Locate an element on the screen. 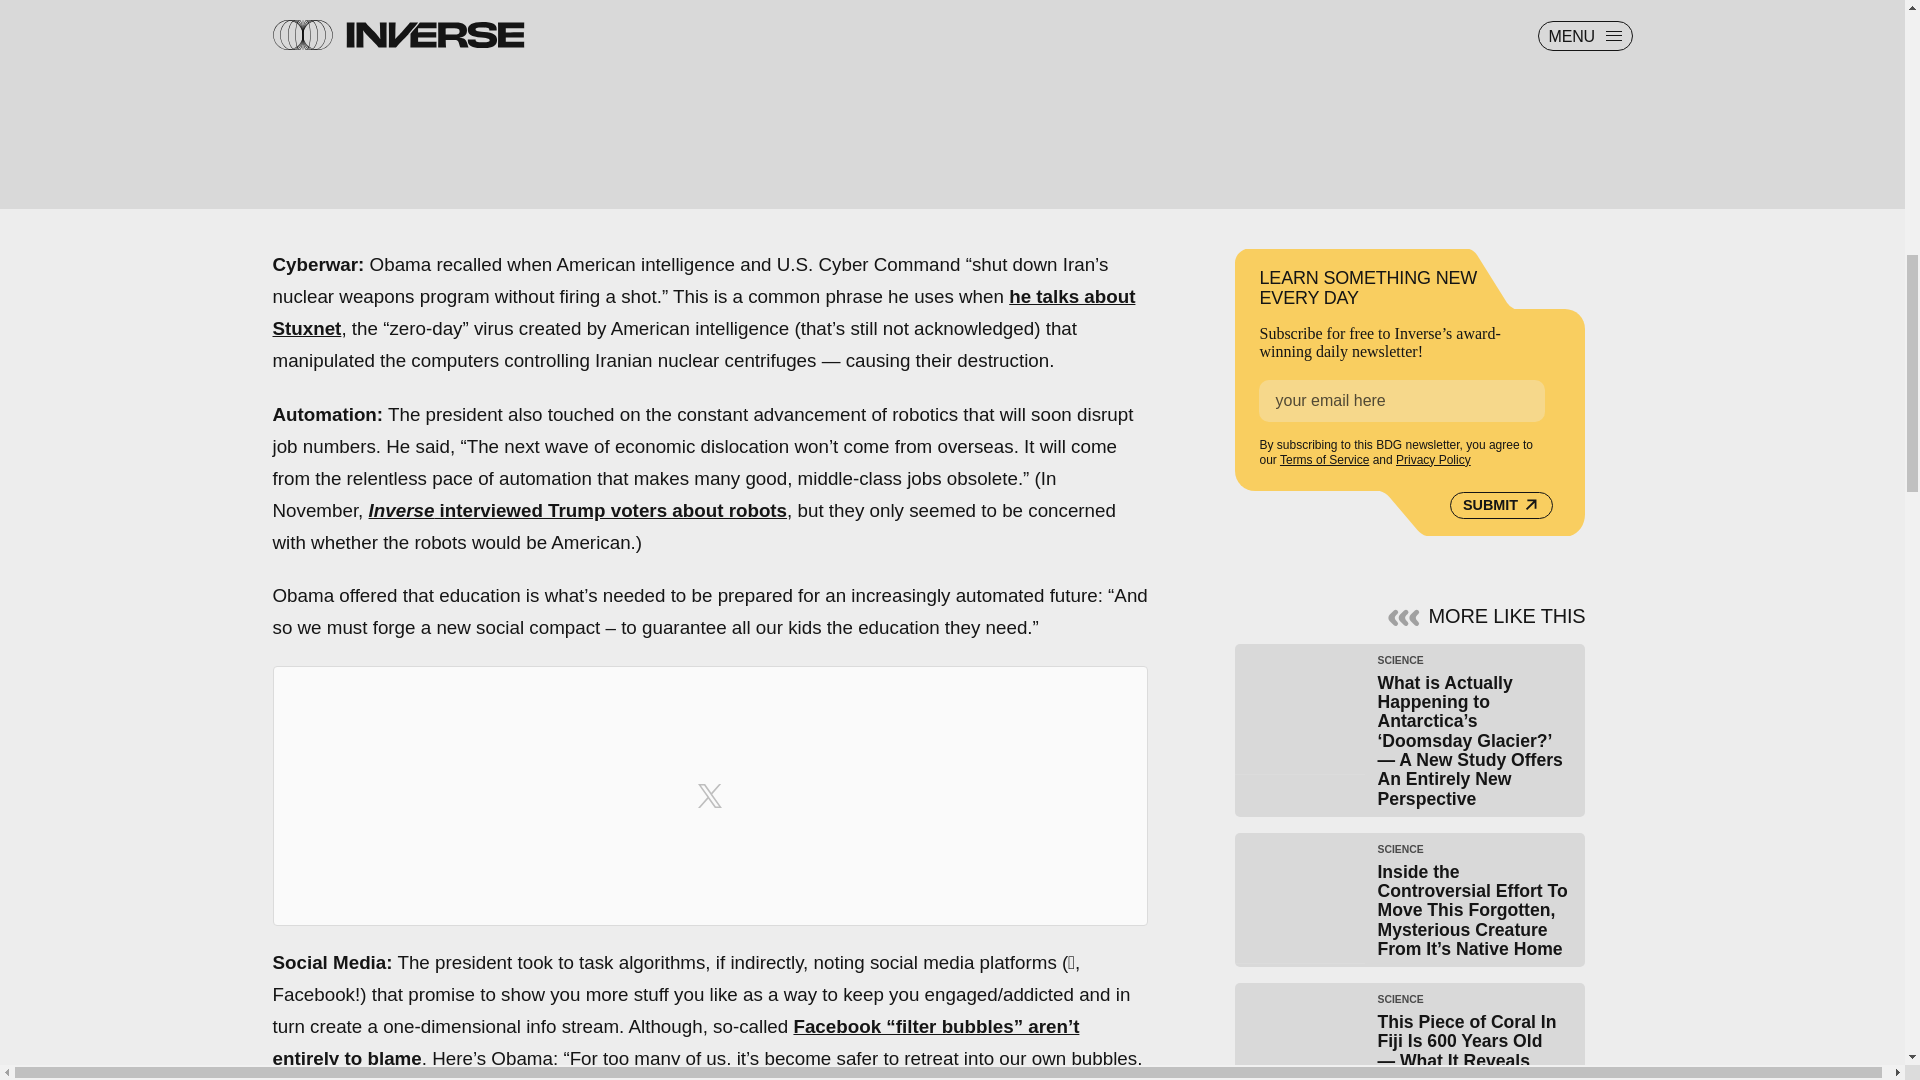 The width and height of the screenshot is (1920, 1080). Inverse interviewed Trump voters about robots is located at coordinates (578, 510).